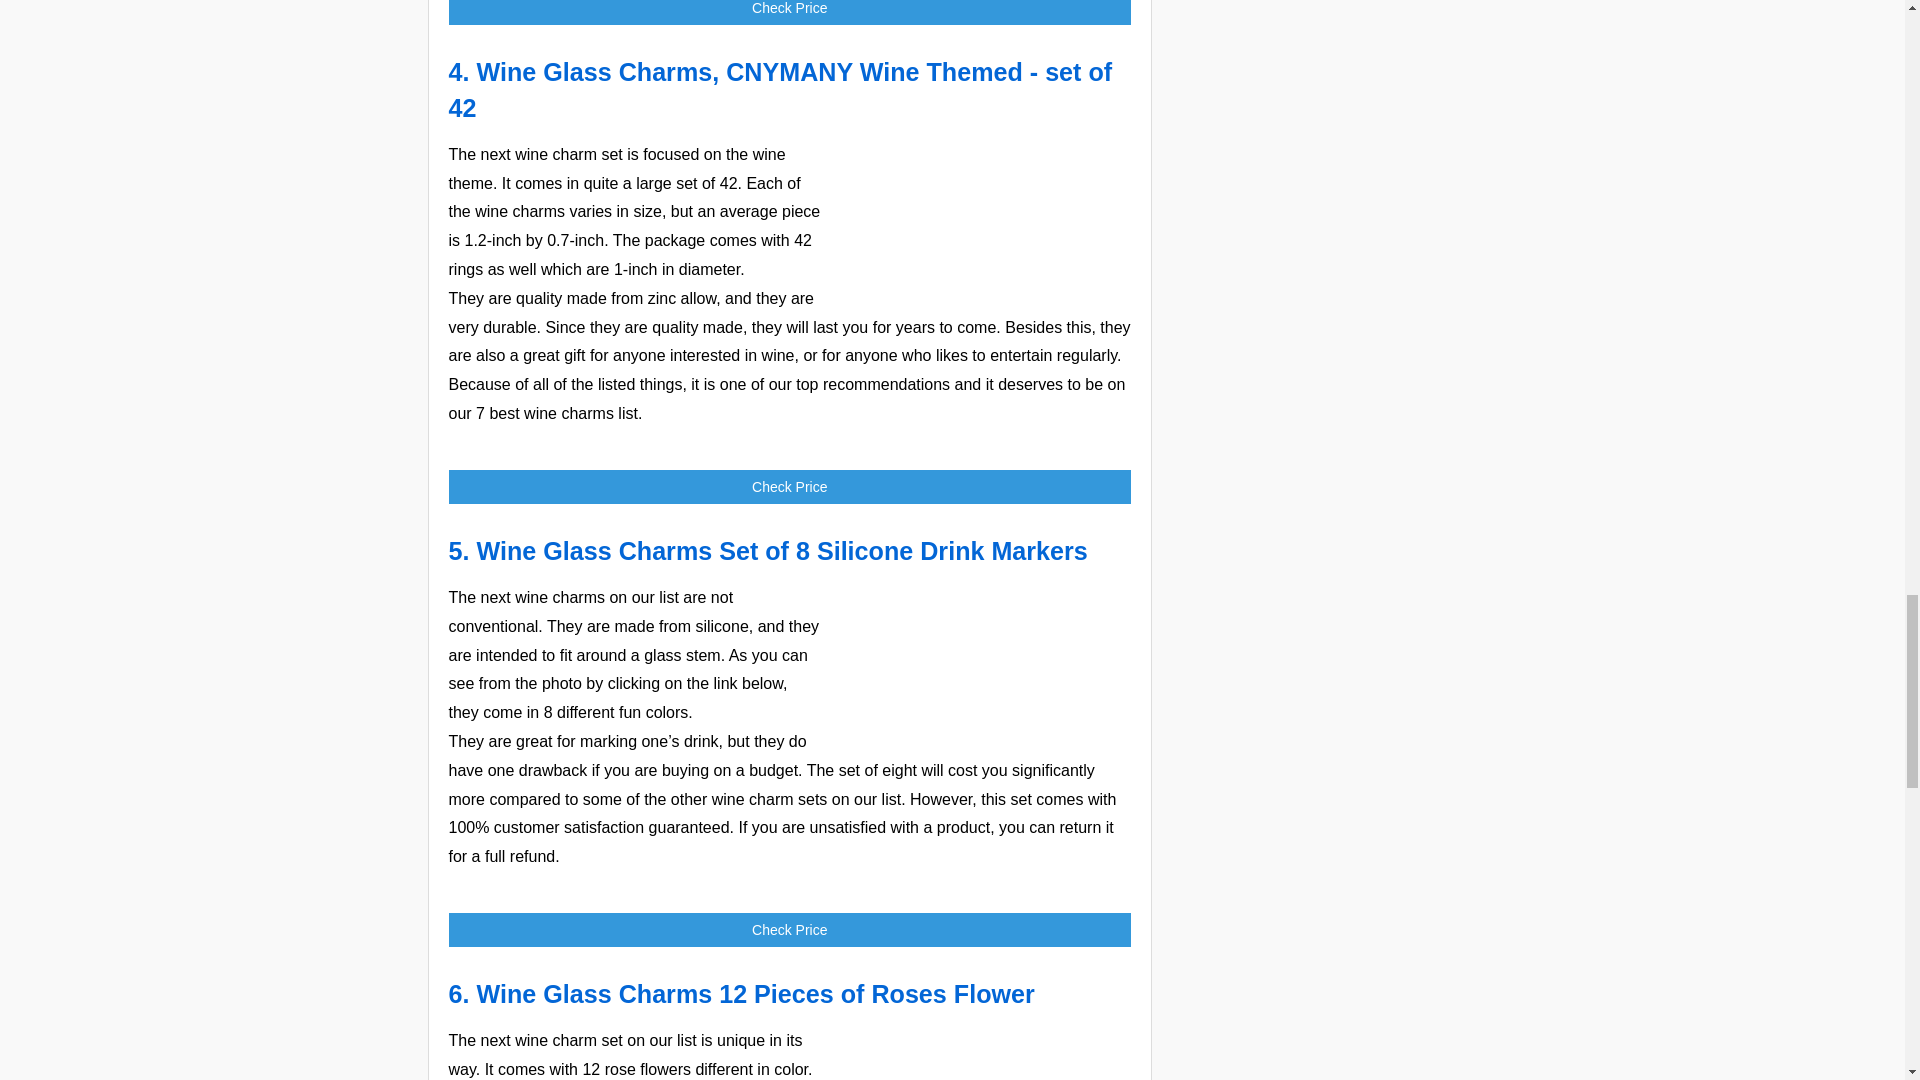 The image size is (1920, 1080). What do you see at coordinates (788, 930) in the screenshot?
I see `Check Price` at bounding box center [788, 930].